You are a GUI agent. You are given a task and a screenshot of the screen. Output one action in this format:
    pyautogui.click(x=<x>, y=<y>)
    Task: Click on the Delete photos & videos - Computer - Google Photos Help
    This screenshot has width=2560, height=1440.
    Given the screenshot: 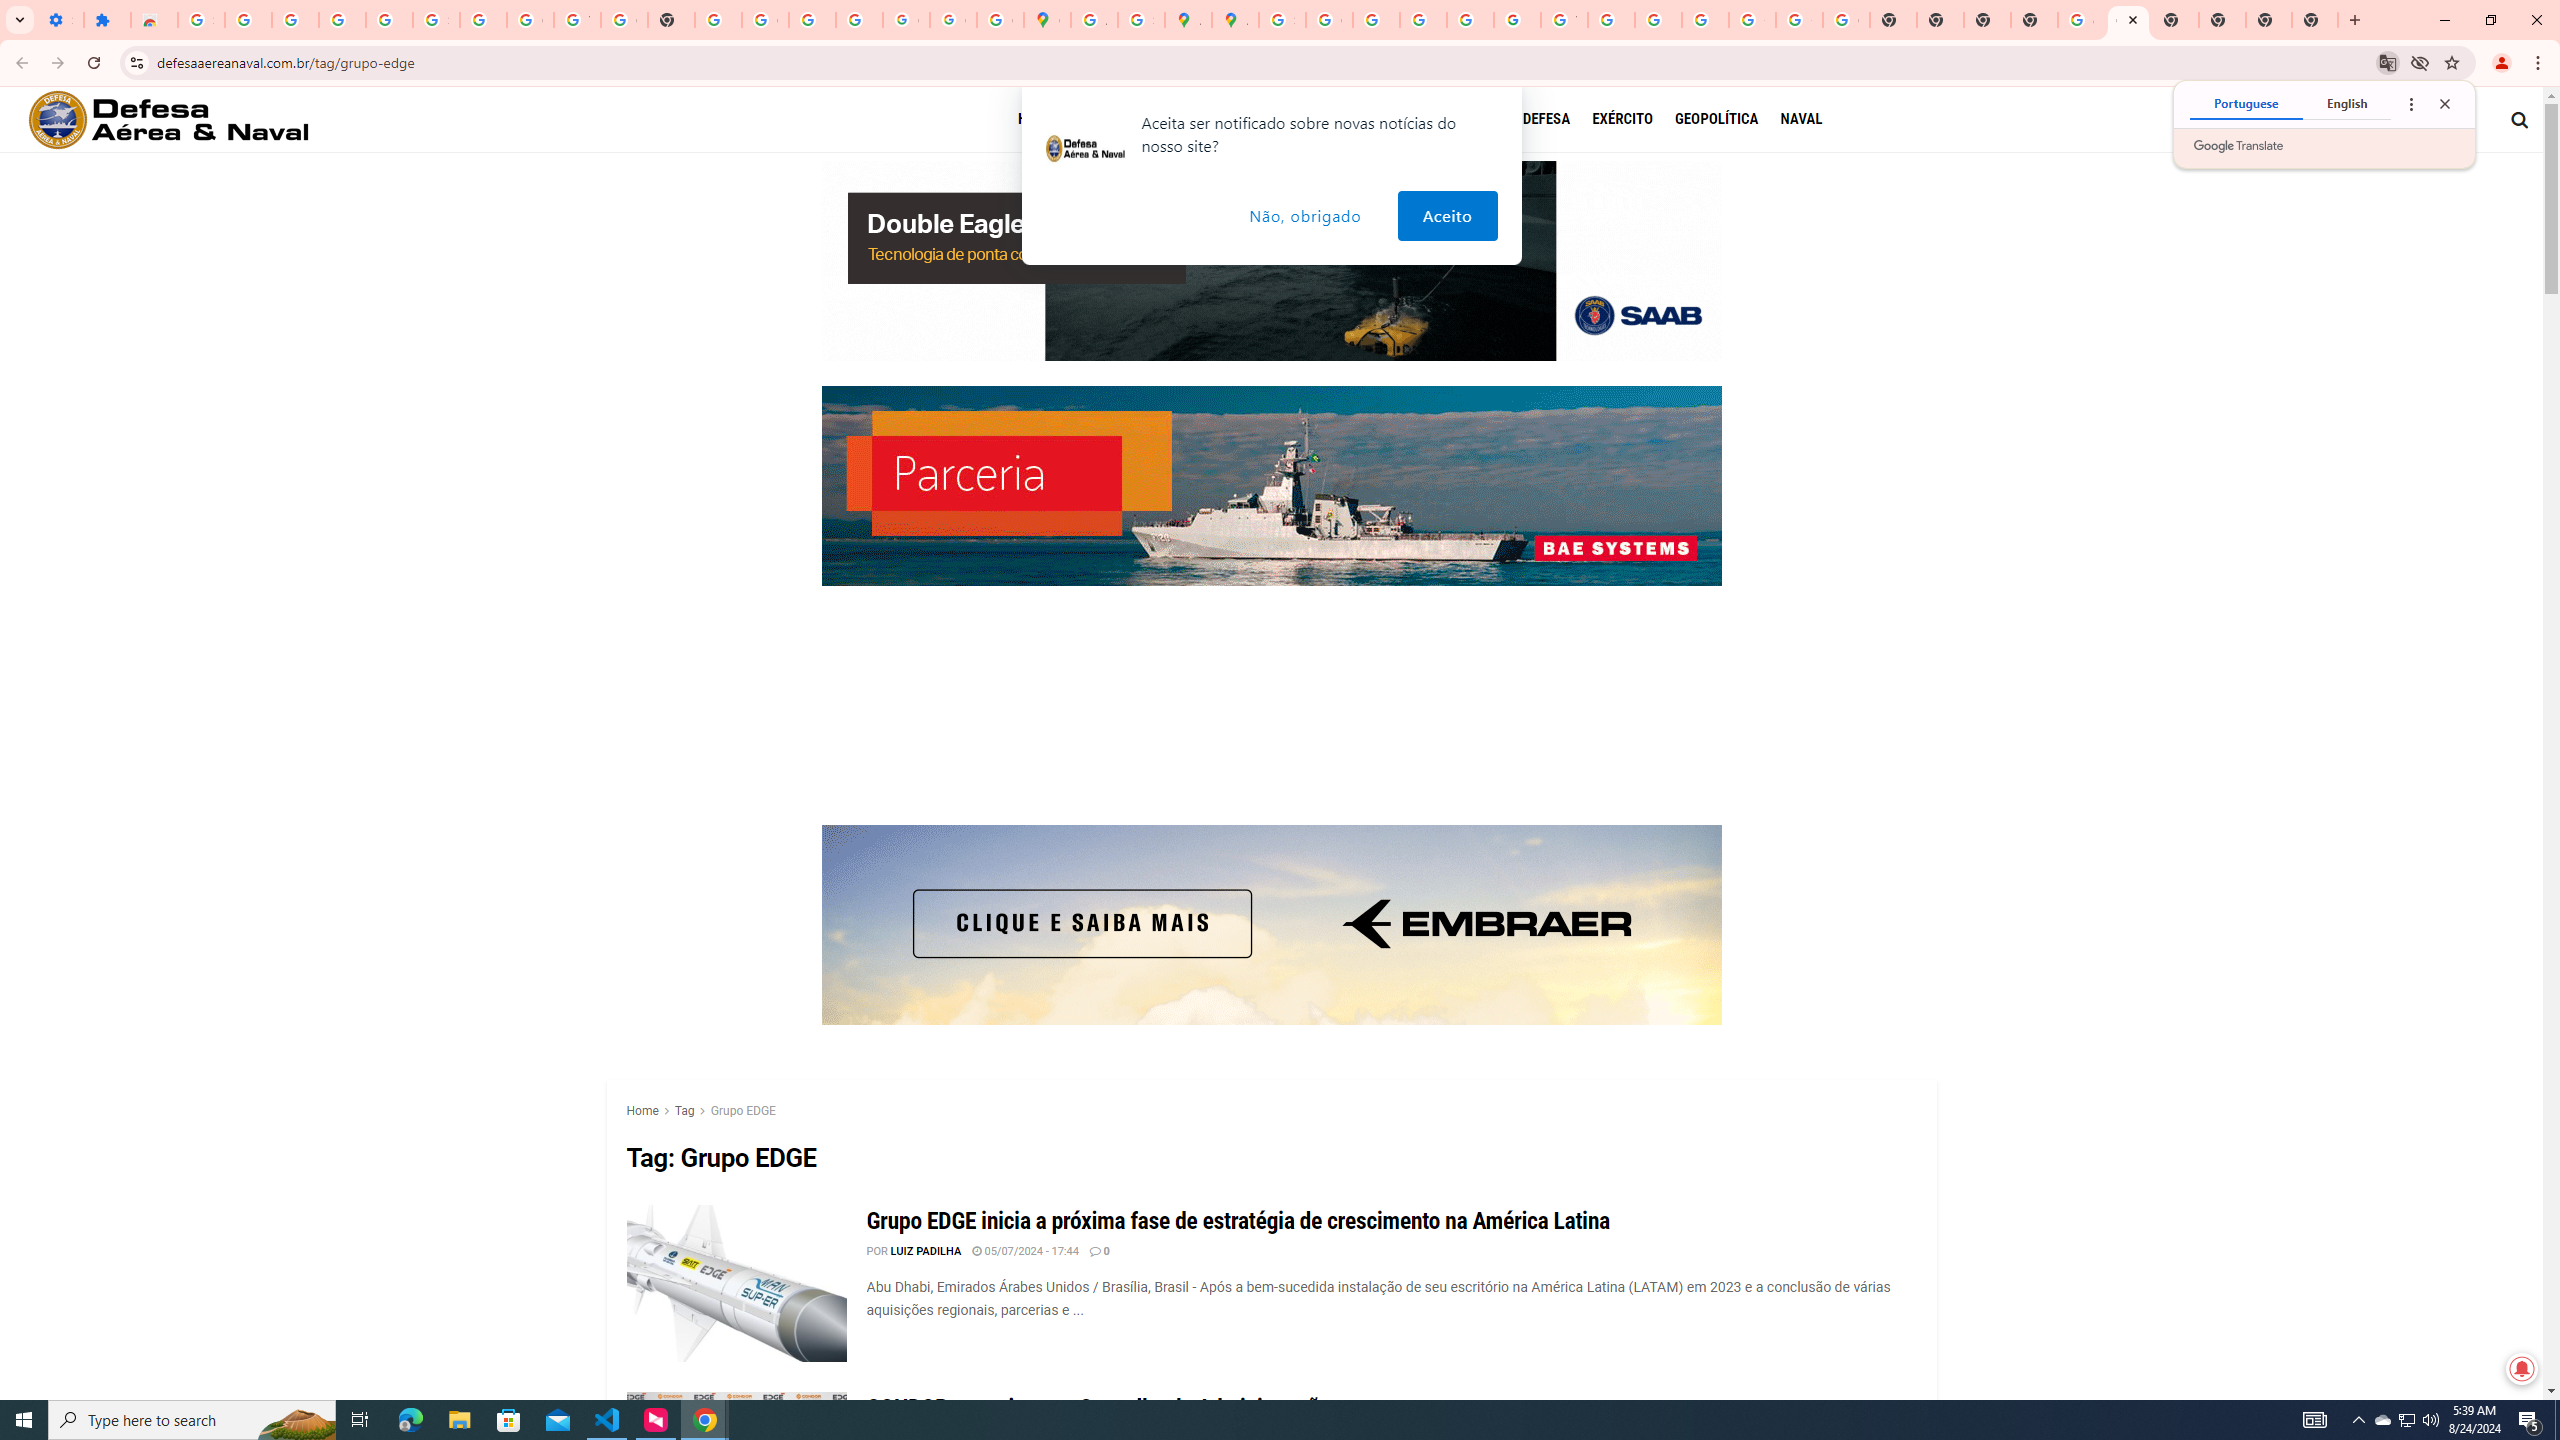 What is the action you would take?
    pyautogui.click(x=295, y=20)
    